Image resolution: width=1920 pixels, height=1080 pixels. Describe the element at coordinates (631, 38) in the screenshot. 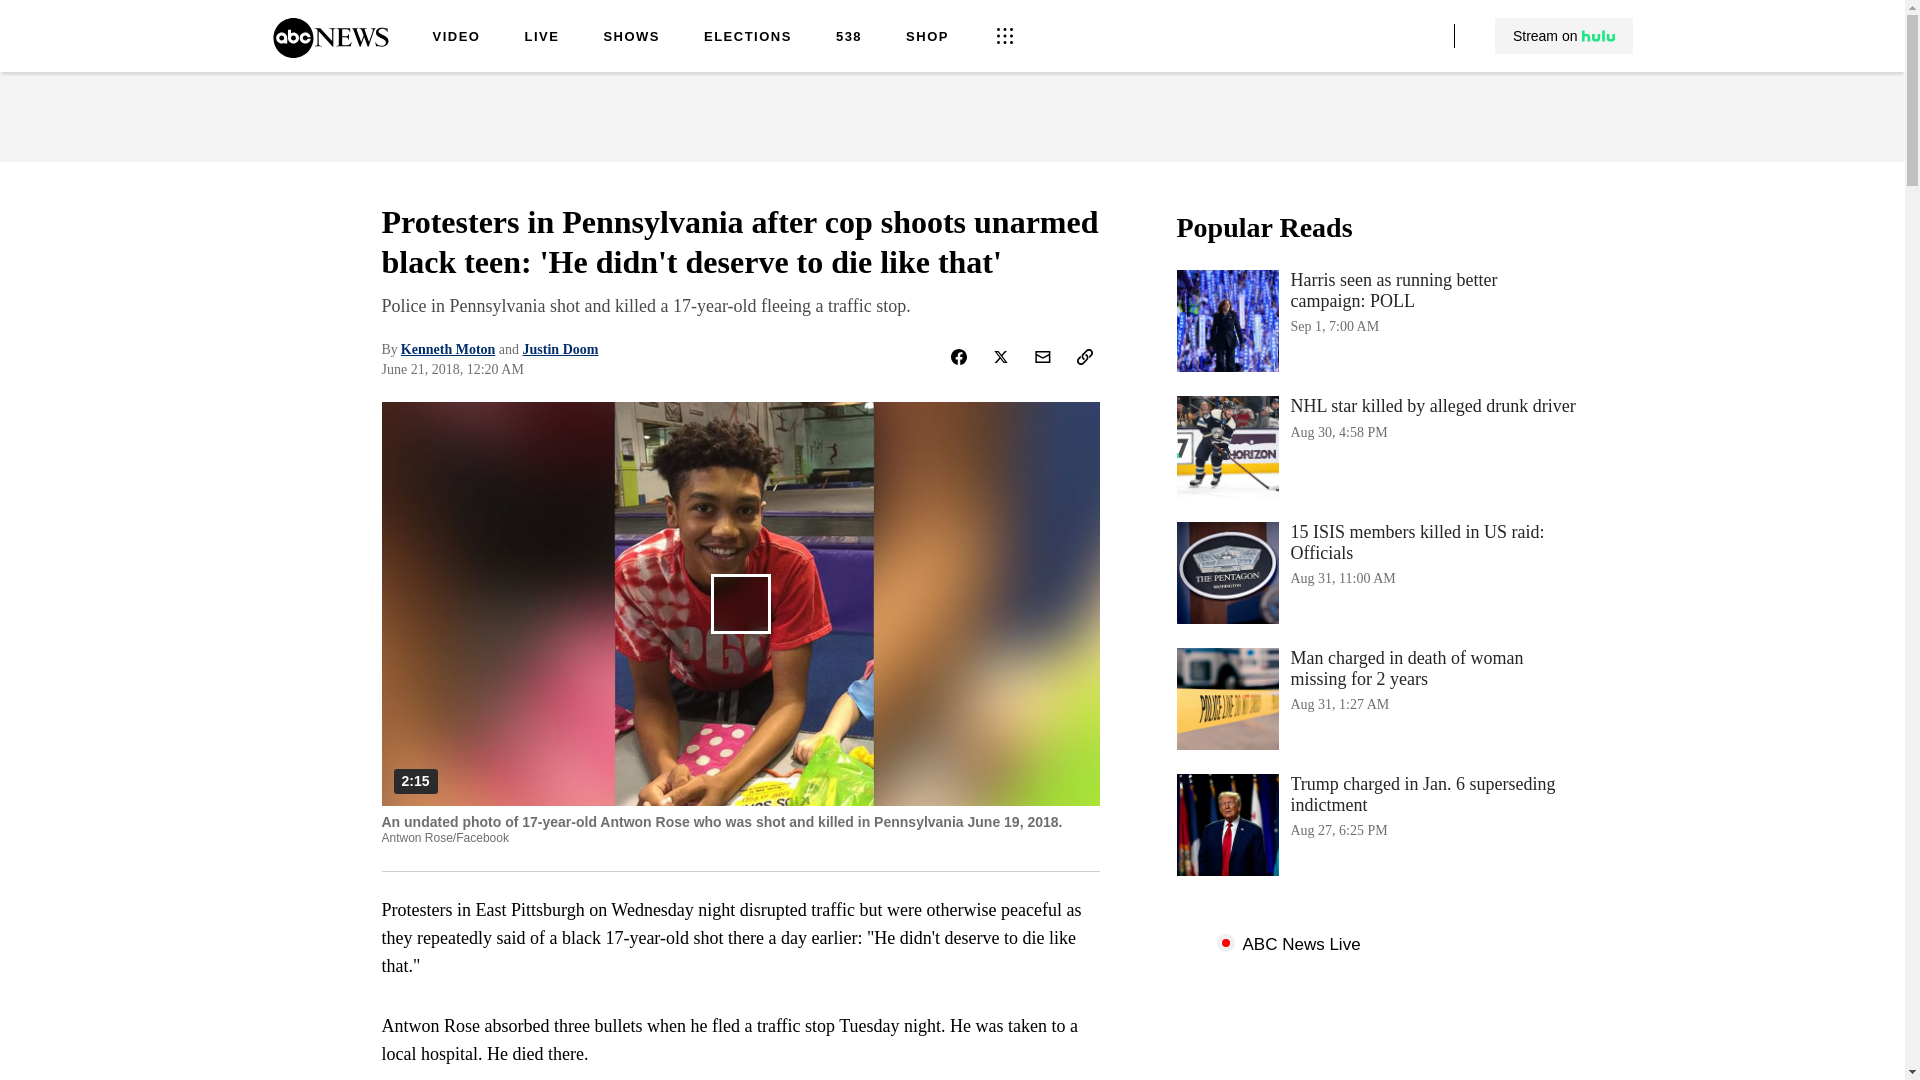

I see `Kenneth Moton` at that location.